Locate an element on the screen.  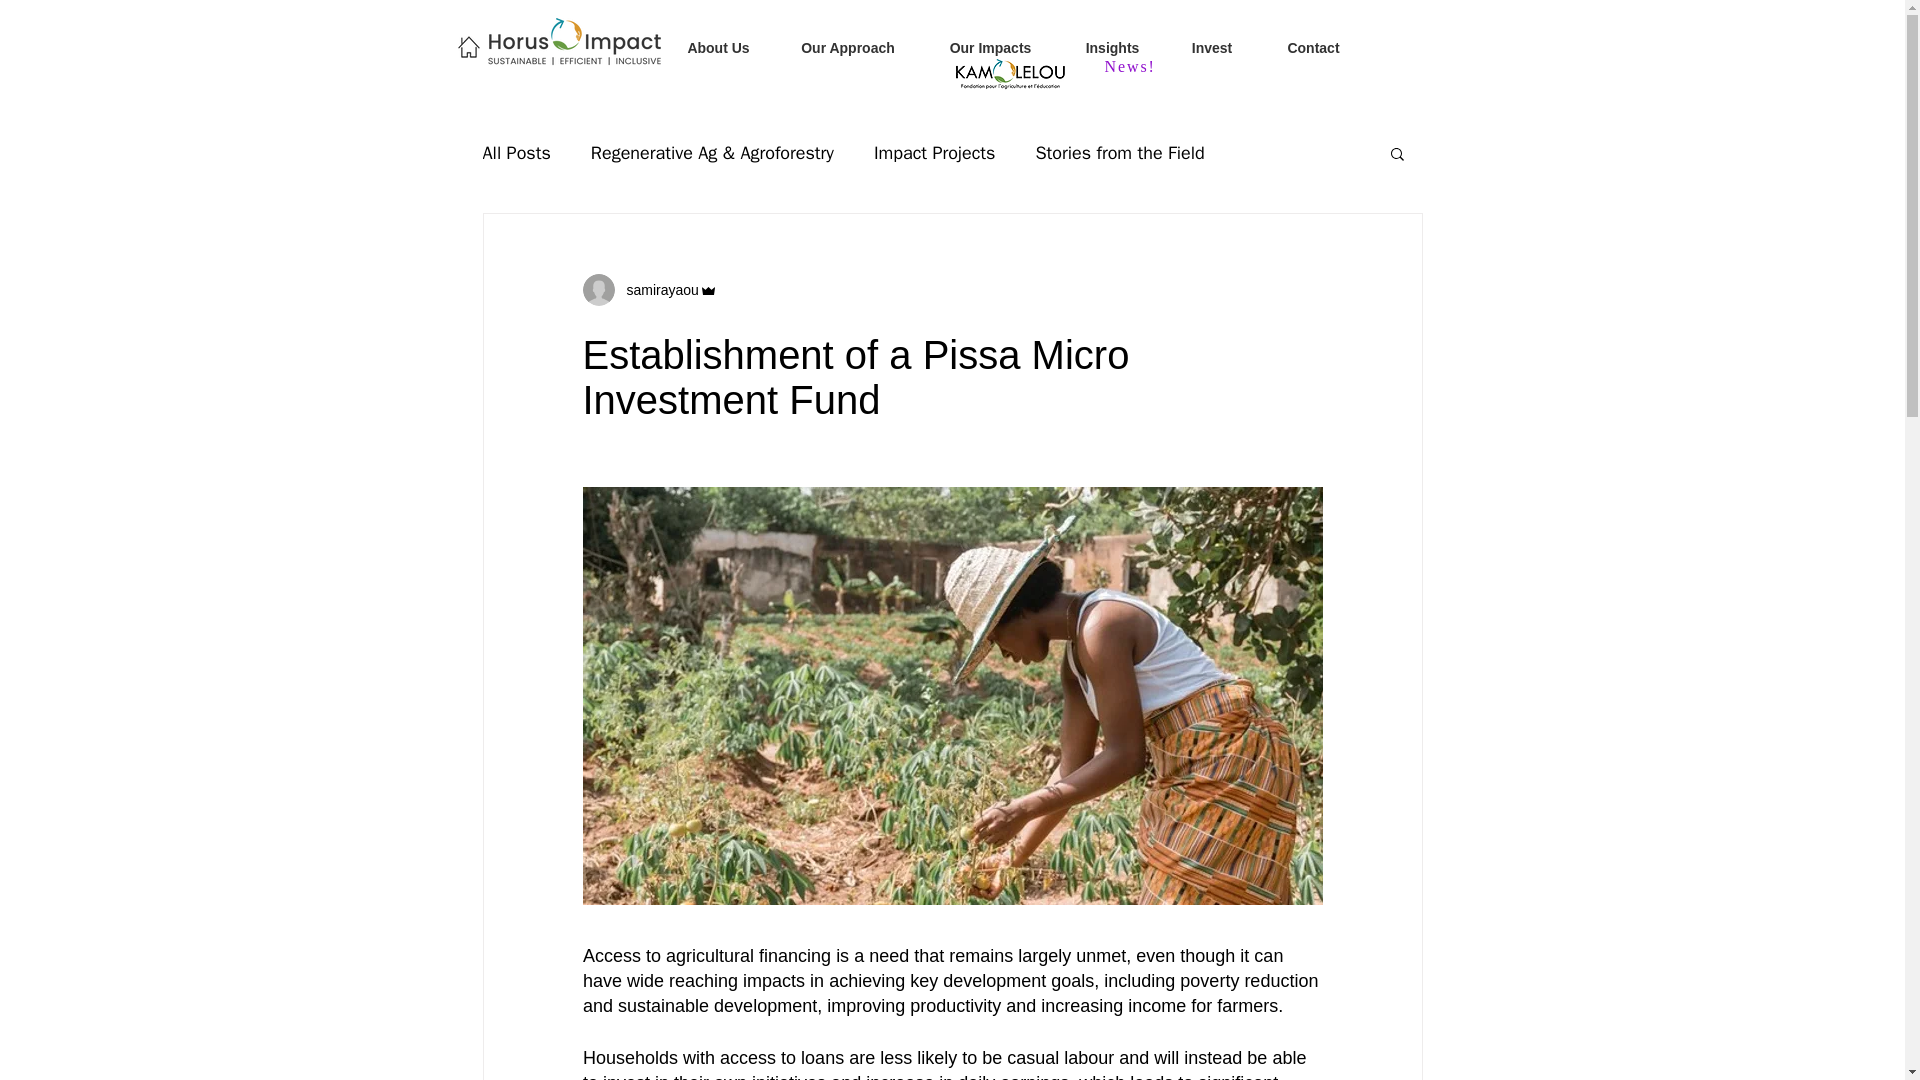
About Us is located at coordinates (718, 48).